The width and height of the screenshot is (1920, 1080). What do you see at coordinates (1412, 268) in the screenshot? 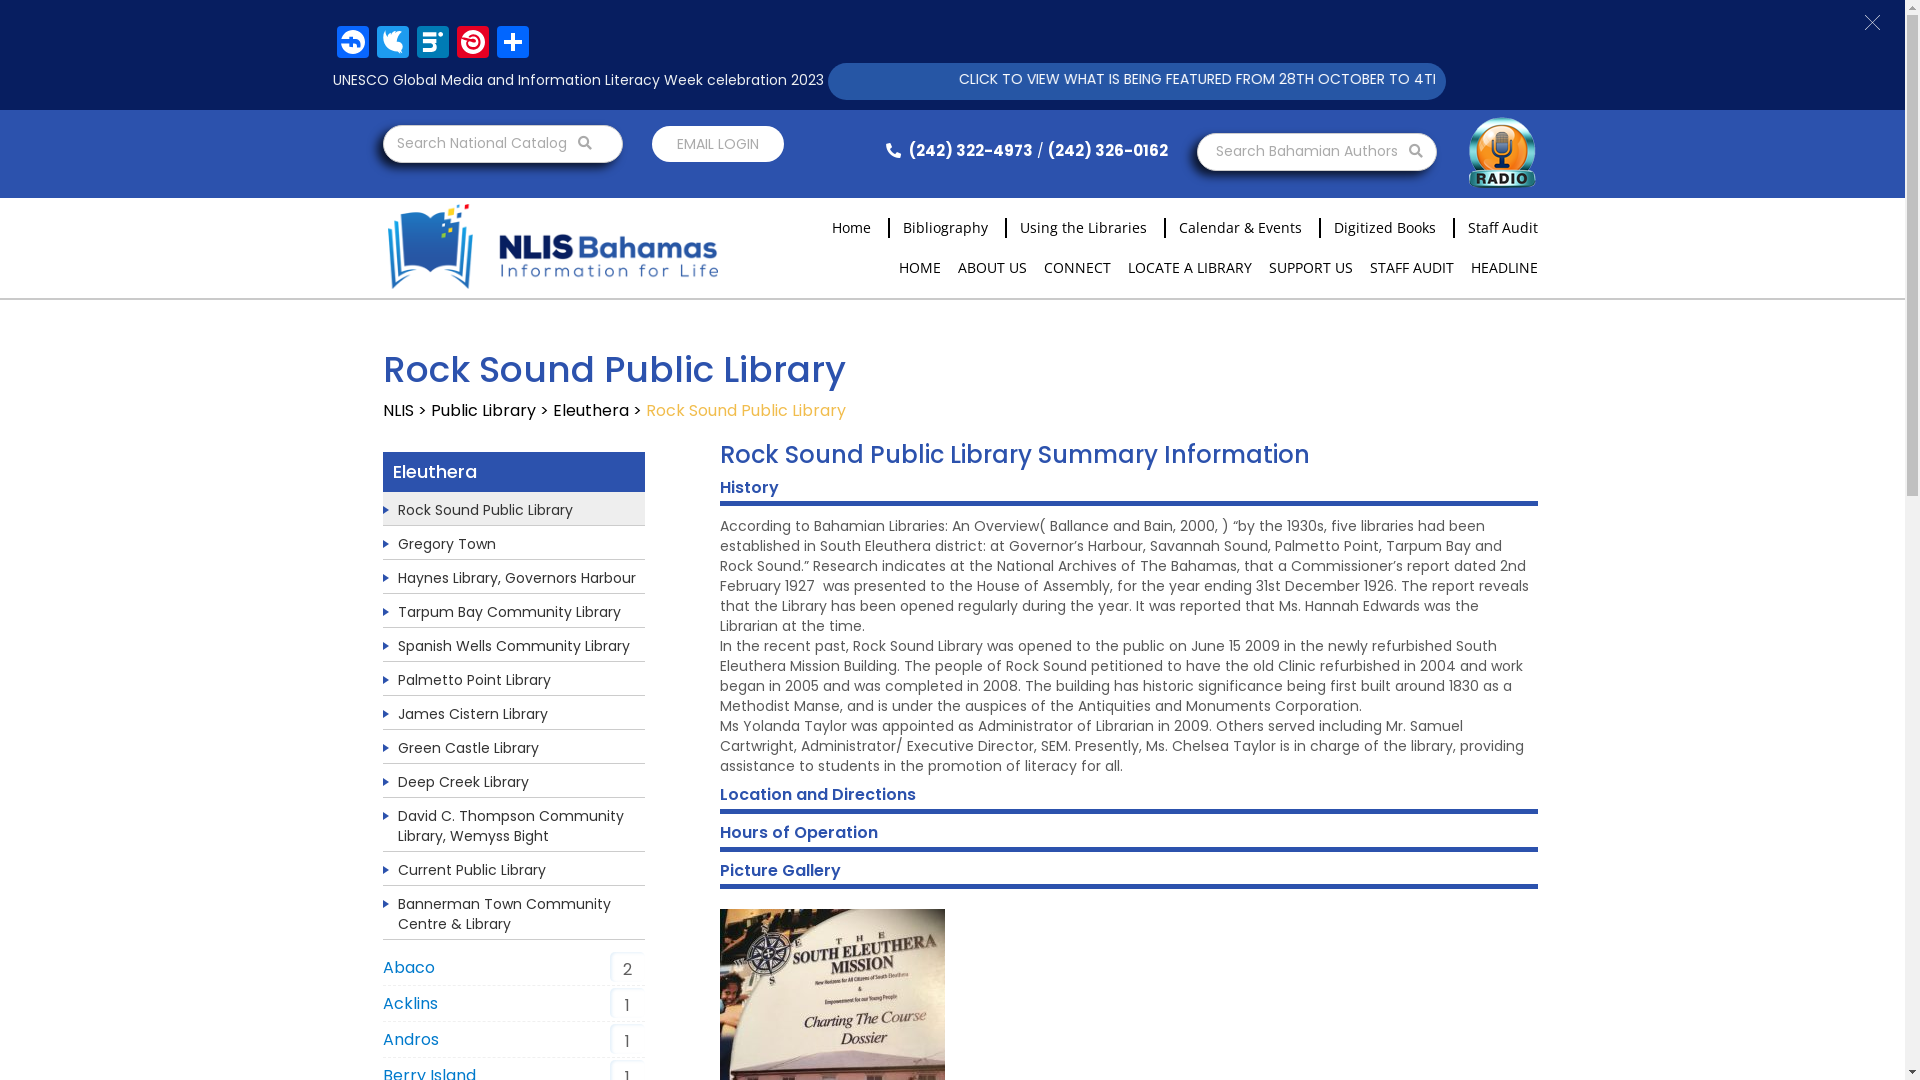
I see `STAFF AUDIT` at bounding box center [1412, 268].